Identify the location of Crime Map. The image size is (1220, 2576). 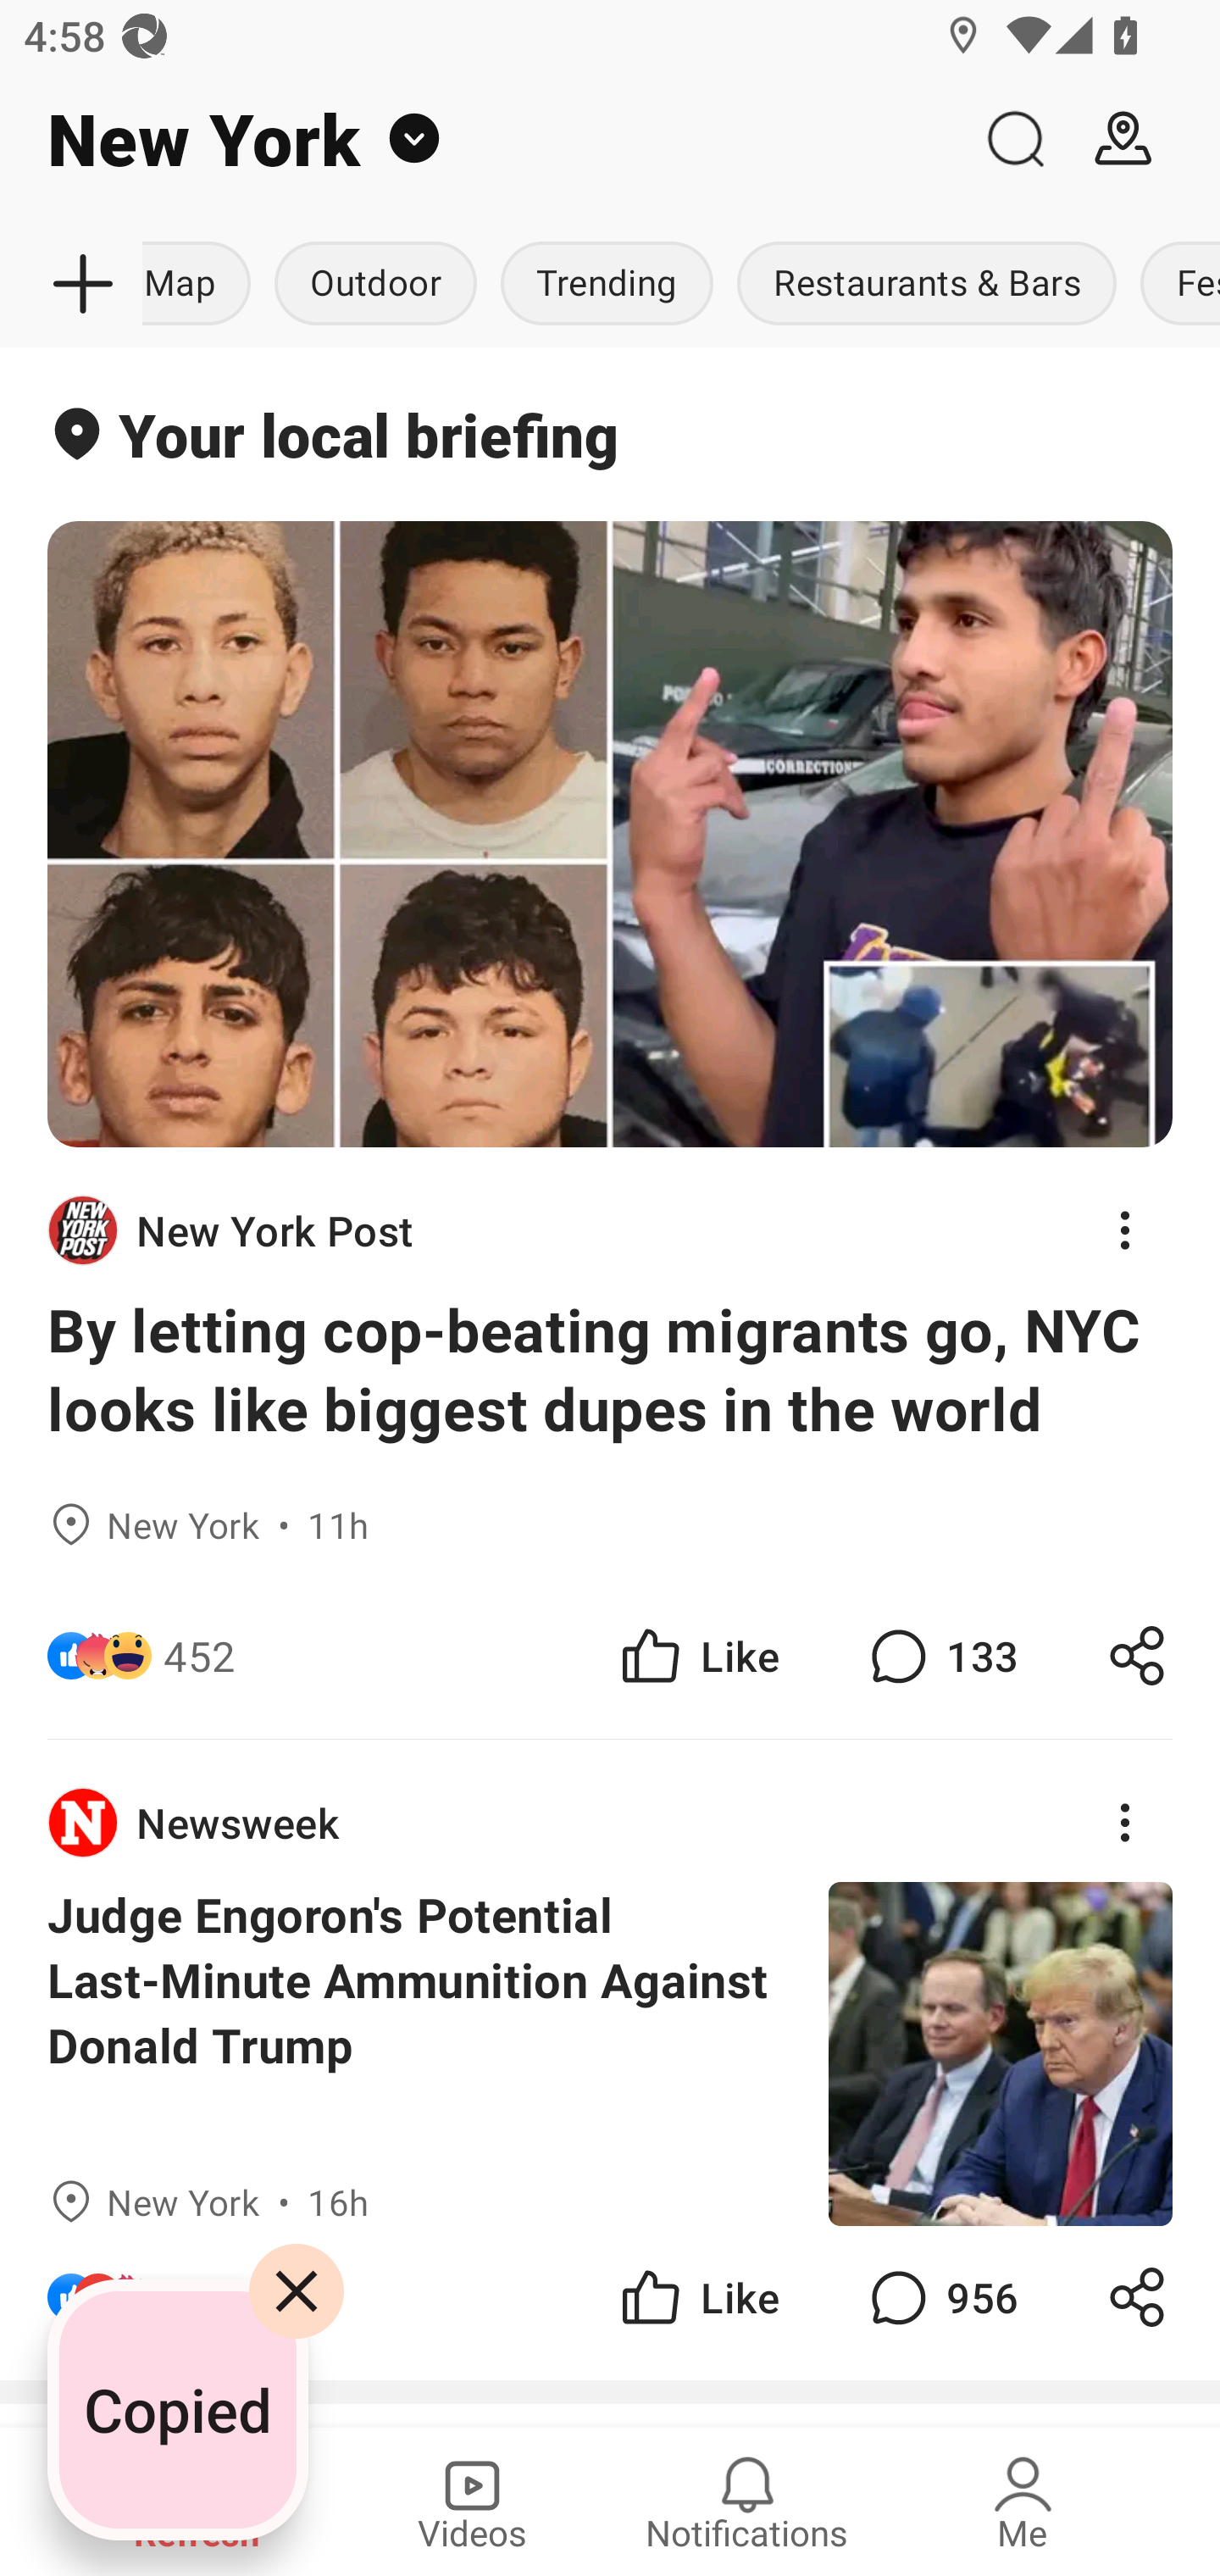
(202, 285).